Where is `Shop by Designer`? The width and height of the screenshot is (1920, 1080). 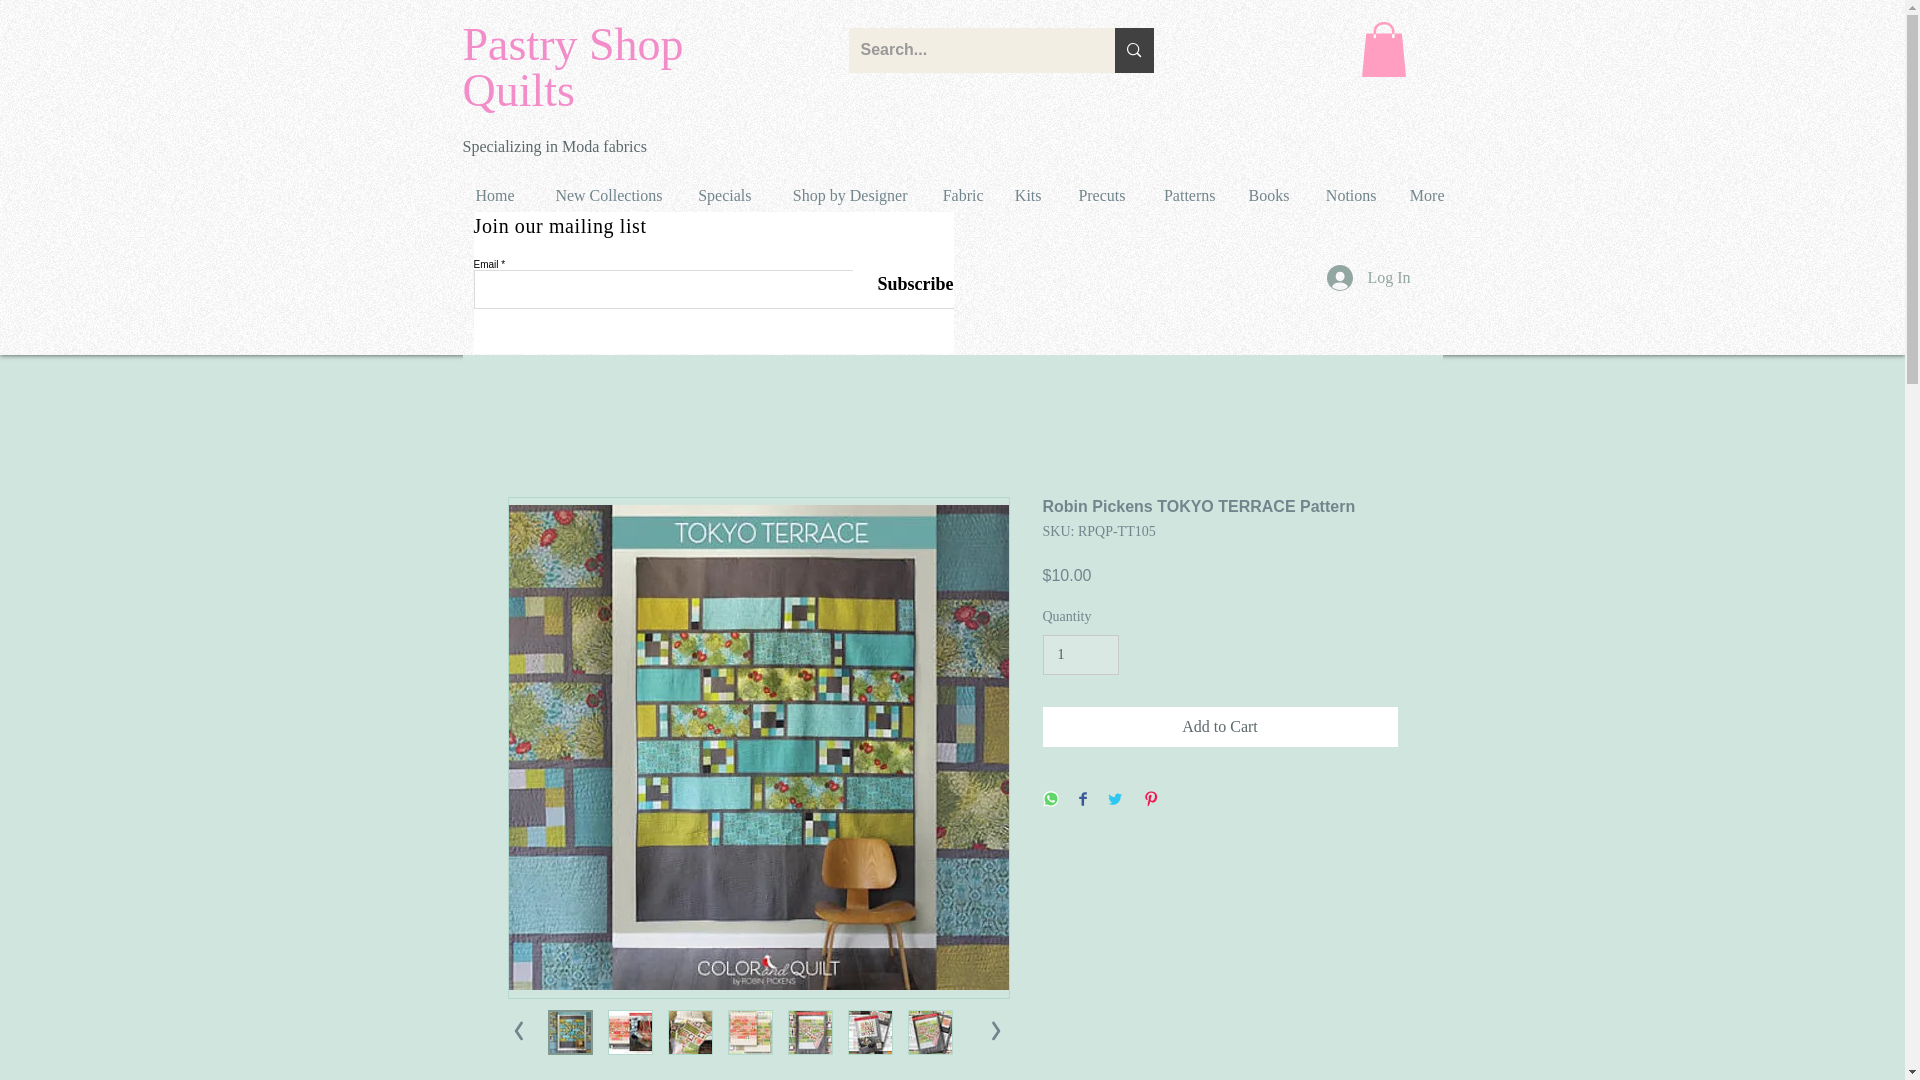 Shop by Designer is located at coordinates (844, 195).